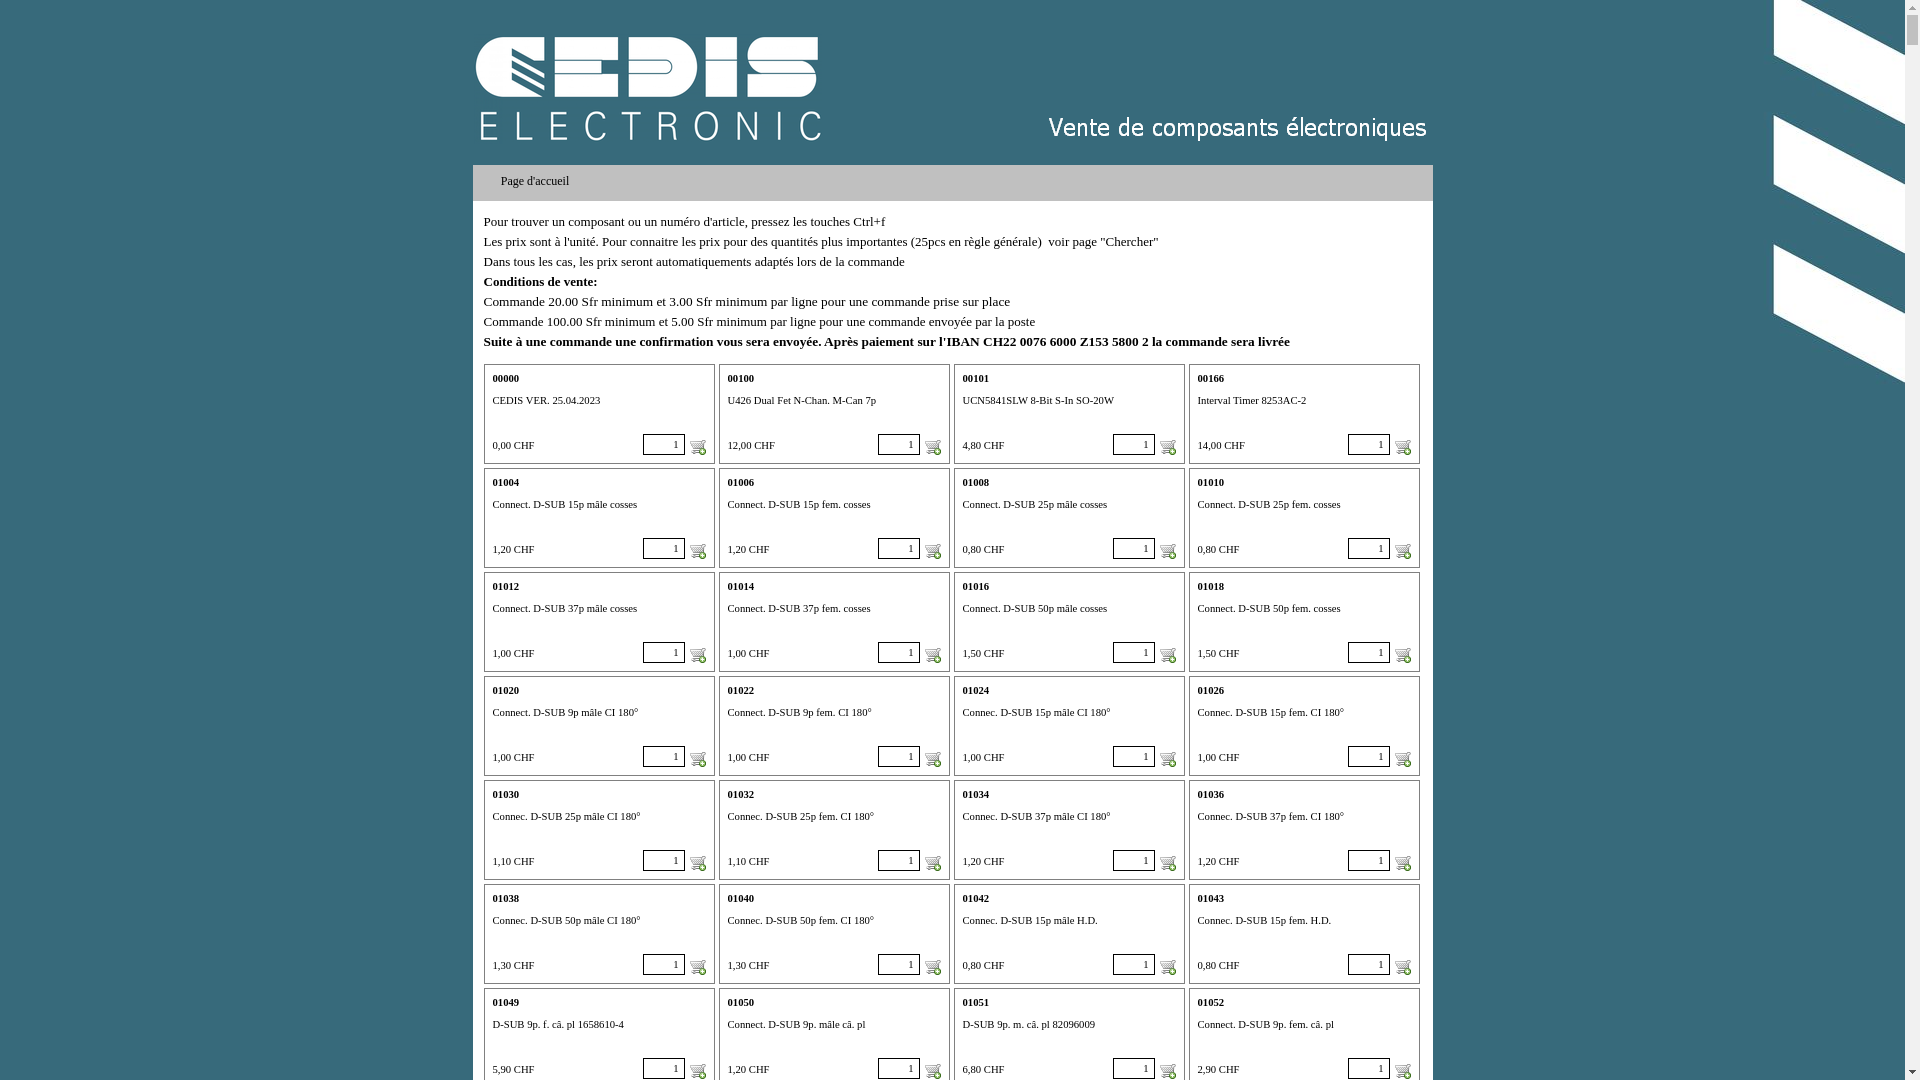  Describe the element at coordinates (698, 551) in the screenshot. I see `Ajouter` at that location.